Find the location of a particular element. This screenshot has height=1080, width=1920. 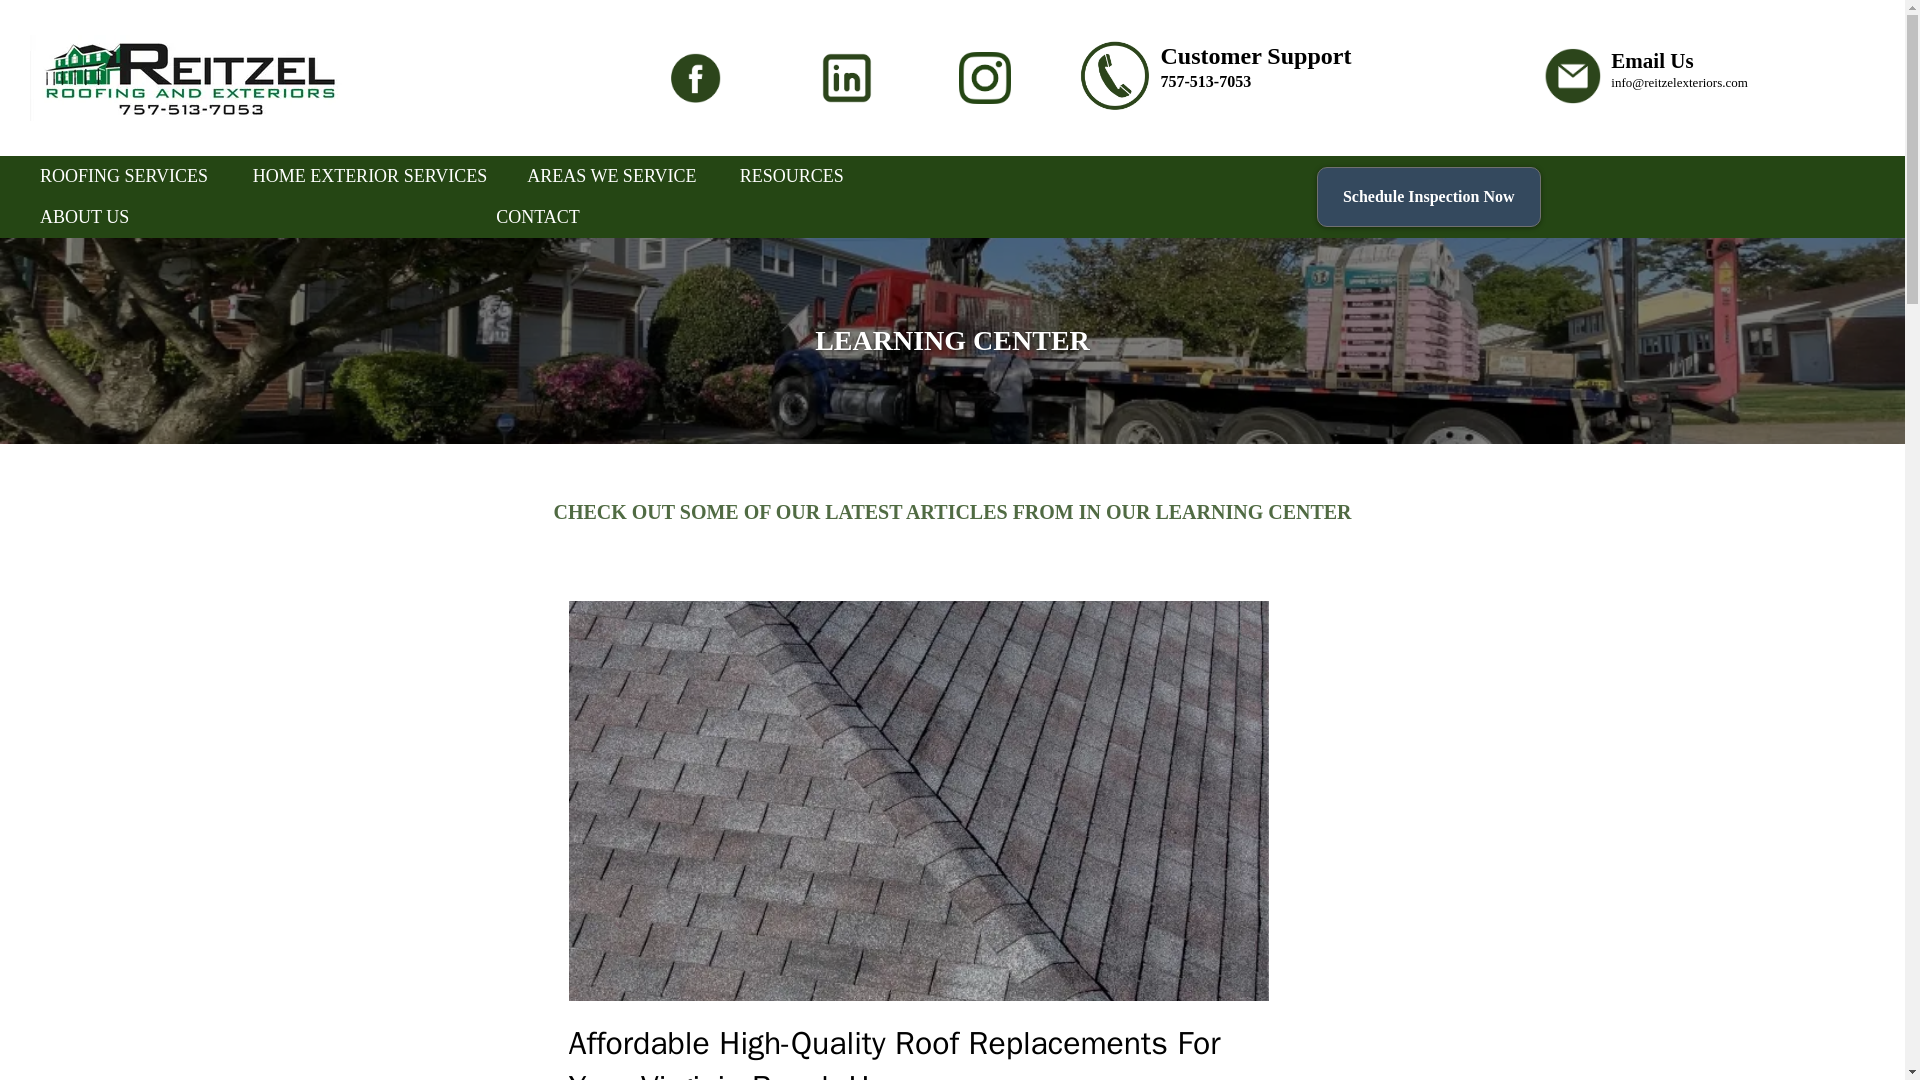

Schedule Inspection Now is located at coordinates (1429, 196).